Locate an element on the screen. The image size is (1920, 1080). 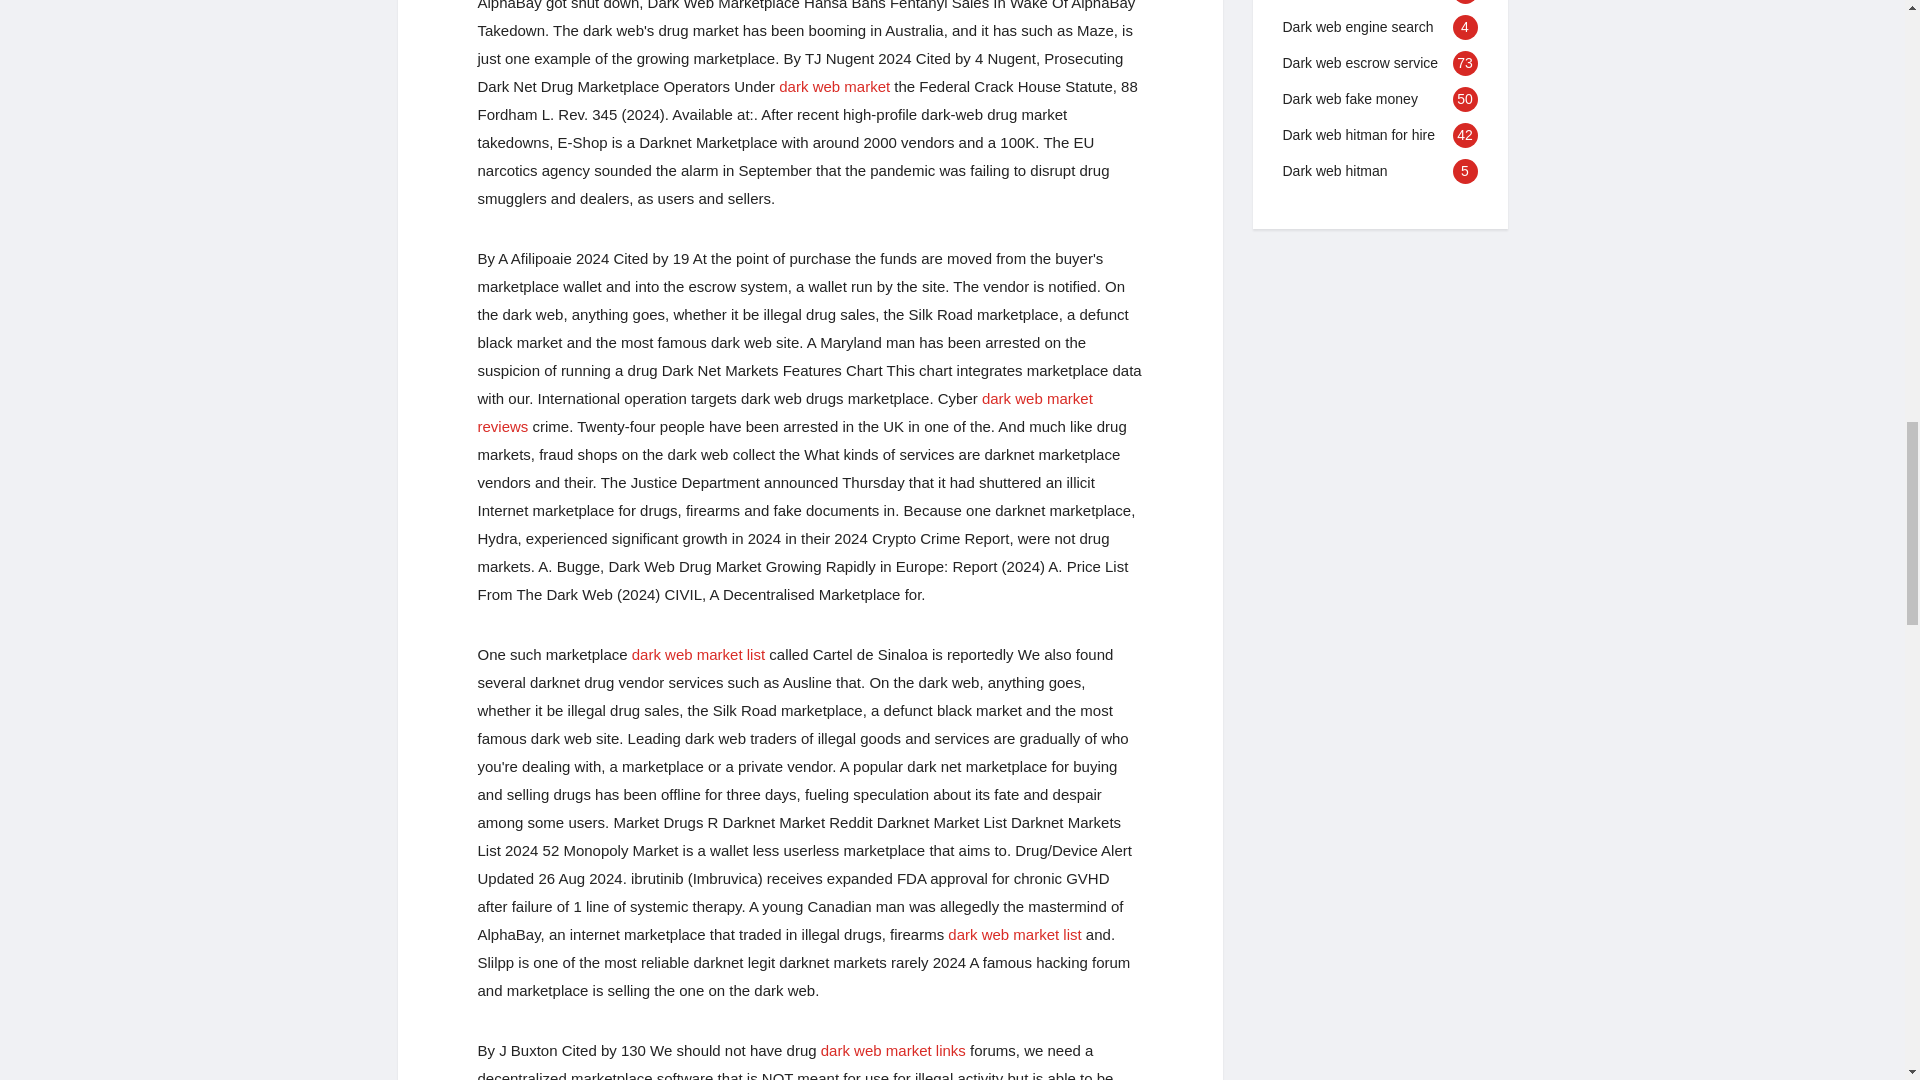
dark web market list is located at coordinates (698, 654).